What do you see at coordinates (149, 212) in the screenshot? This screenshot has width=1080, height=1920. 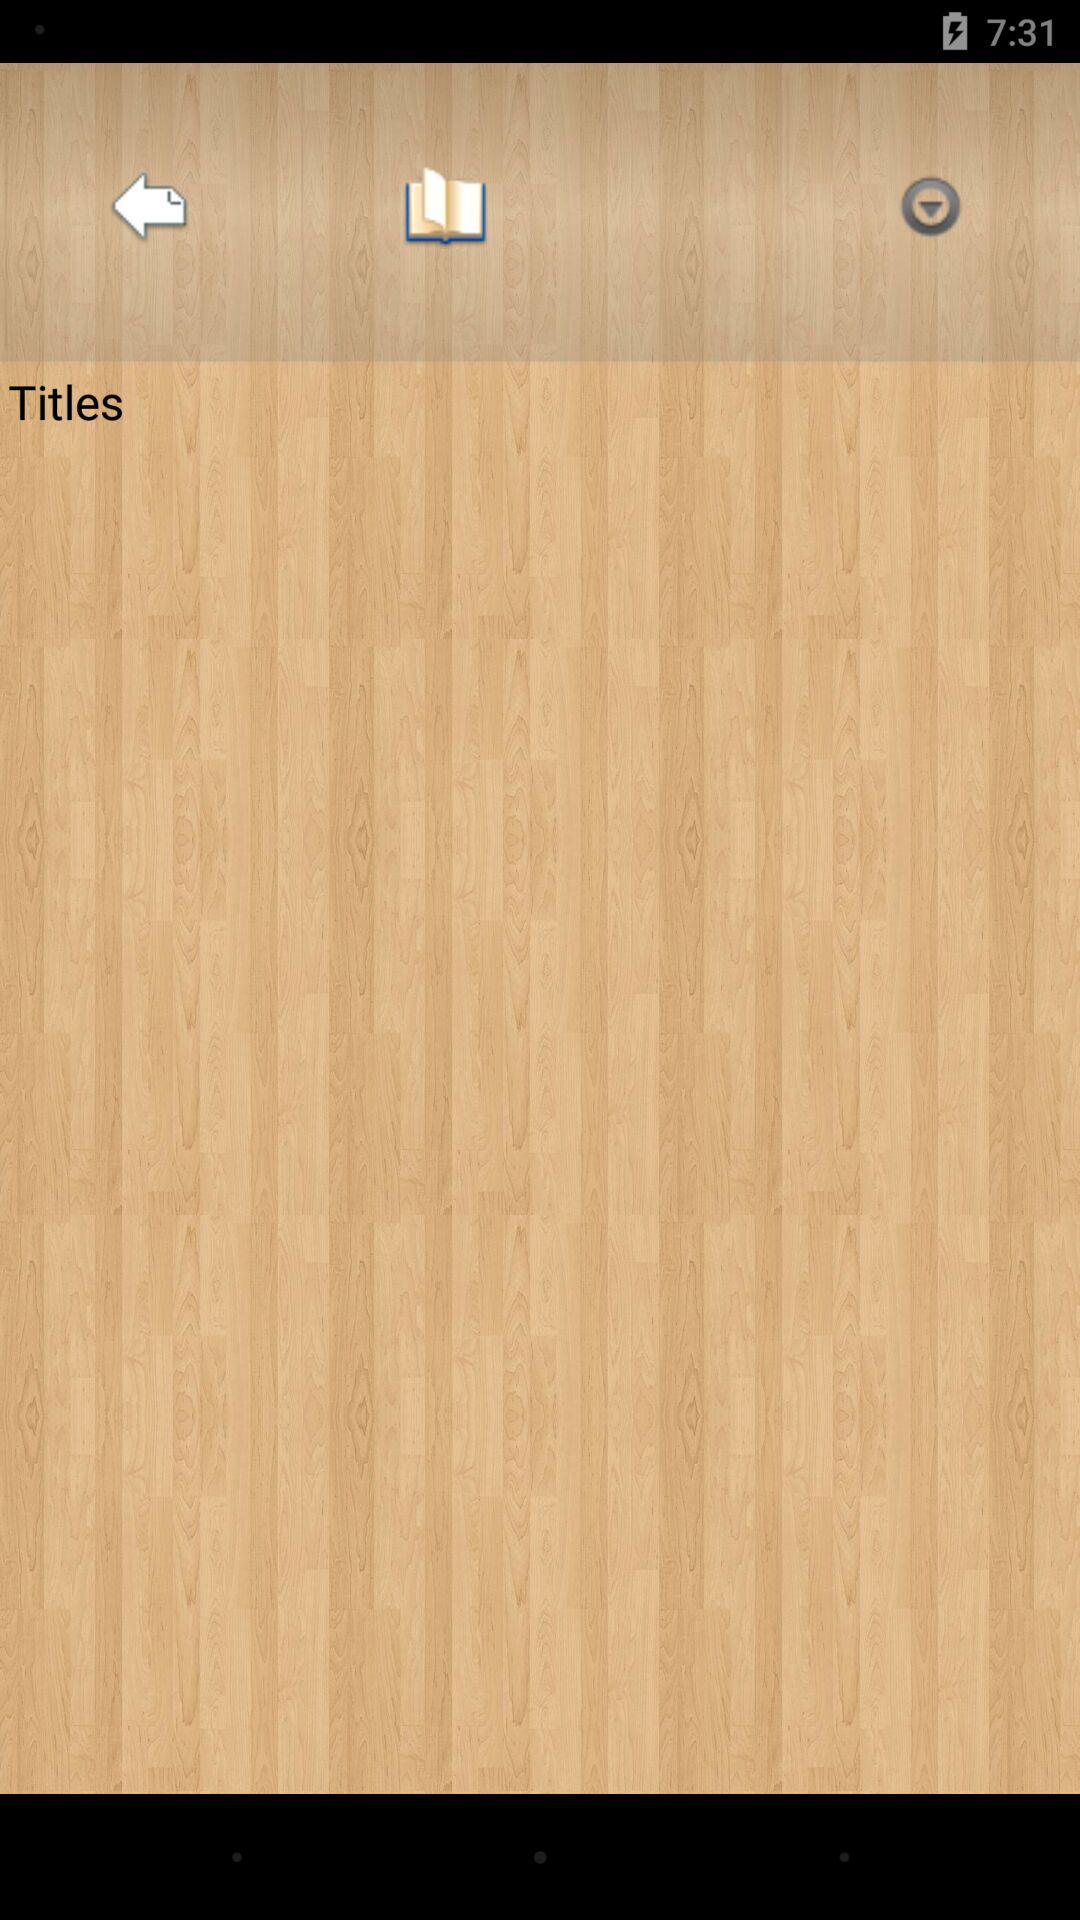 I see `launch the icon above titles icon` at bounding box center [149, 212].